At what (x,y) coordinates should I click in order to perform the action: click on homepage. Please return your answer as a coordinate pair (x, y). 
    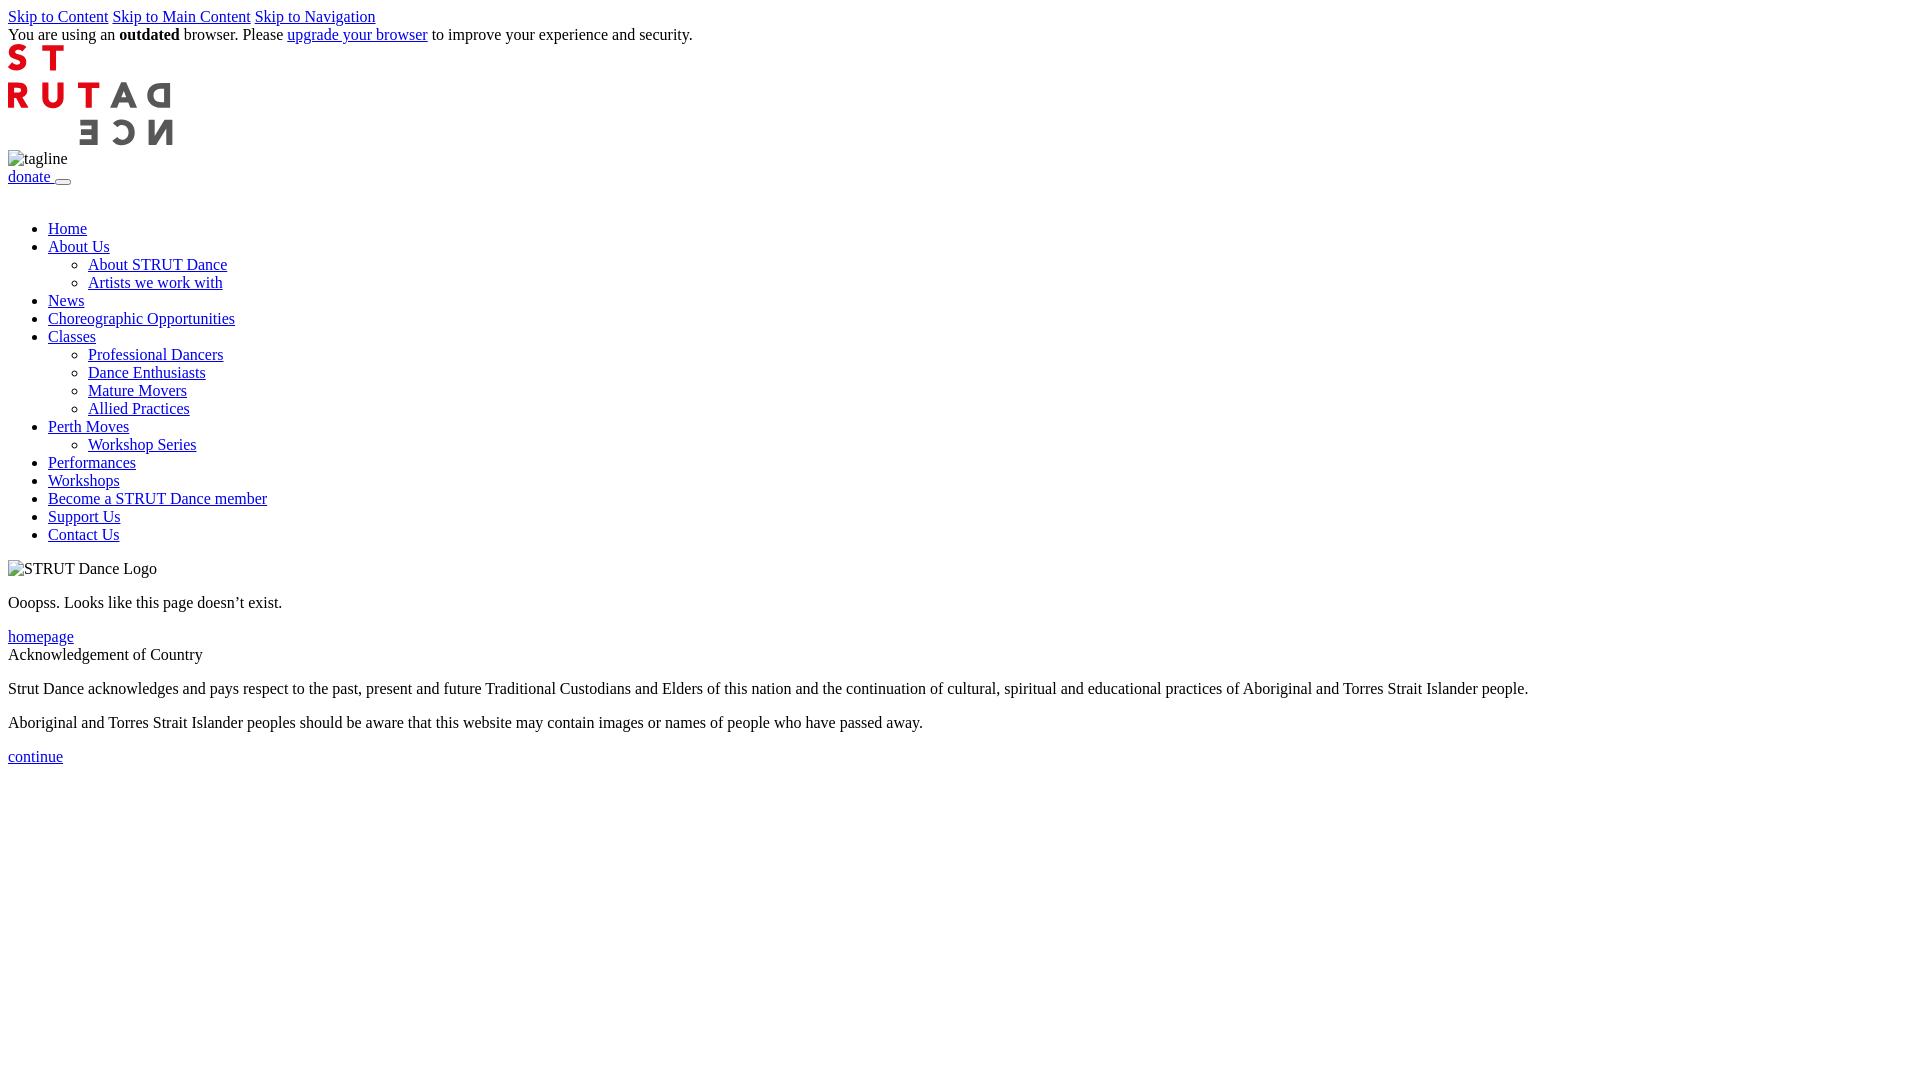
    Looking at the image, I should click on (41, 636).